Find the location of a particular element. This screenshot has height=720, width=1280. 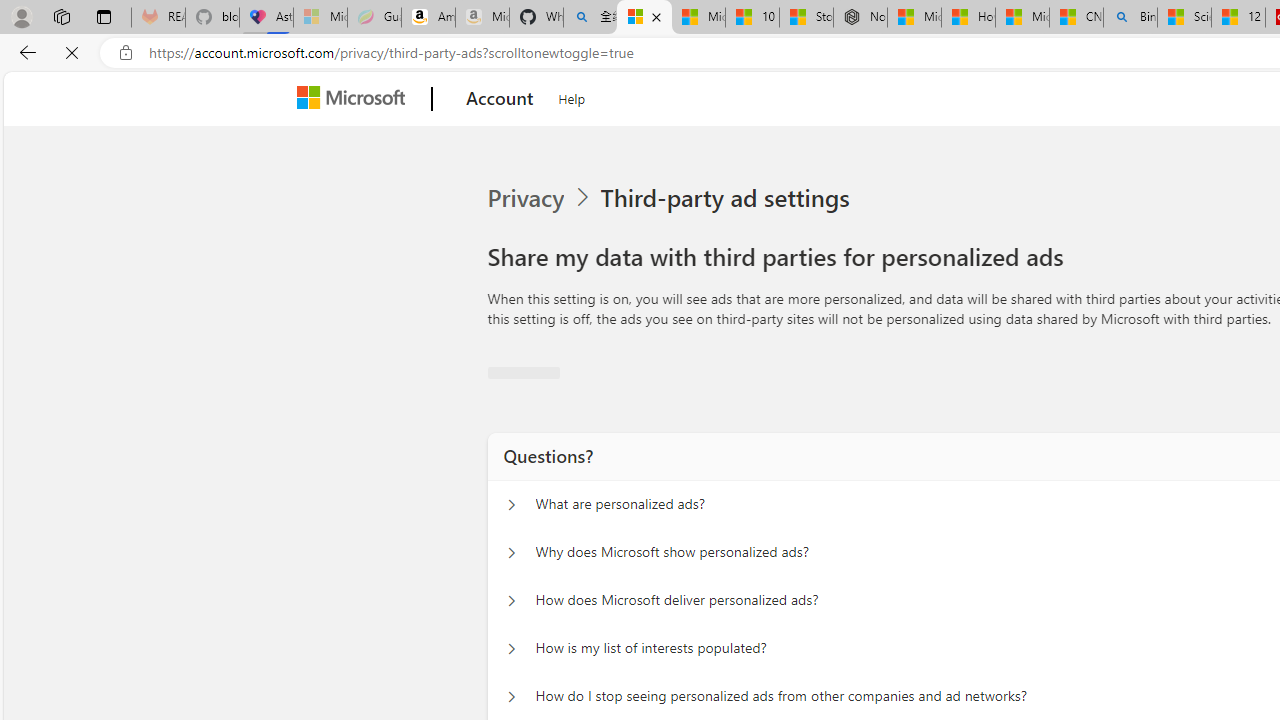

12 Popular Science Lies that Must be Corrected is located at coordinates (1238, 18).